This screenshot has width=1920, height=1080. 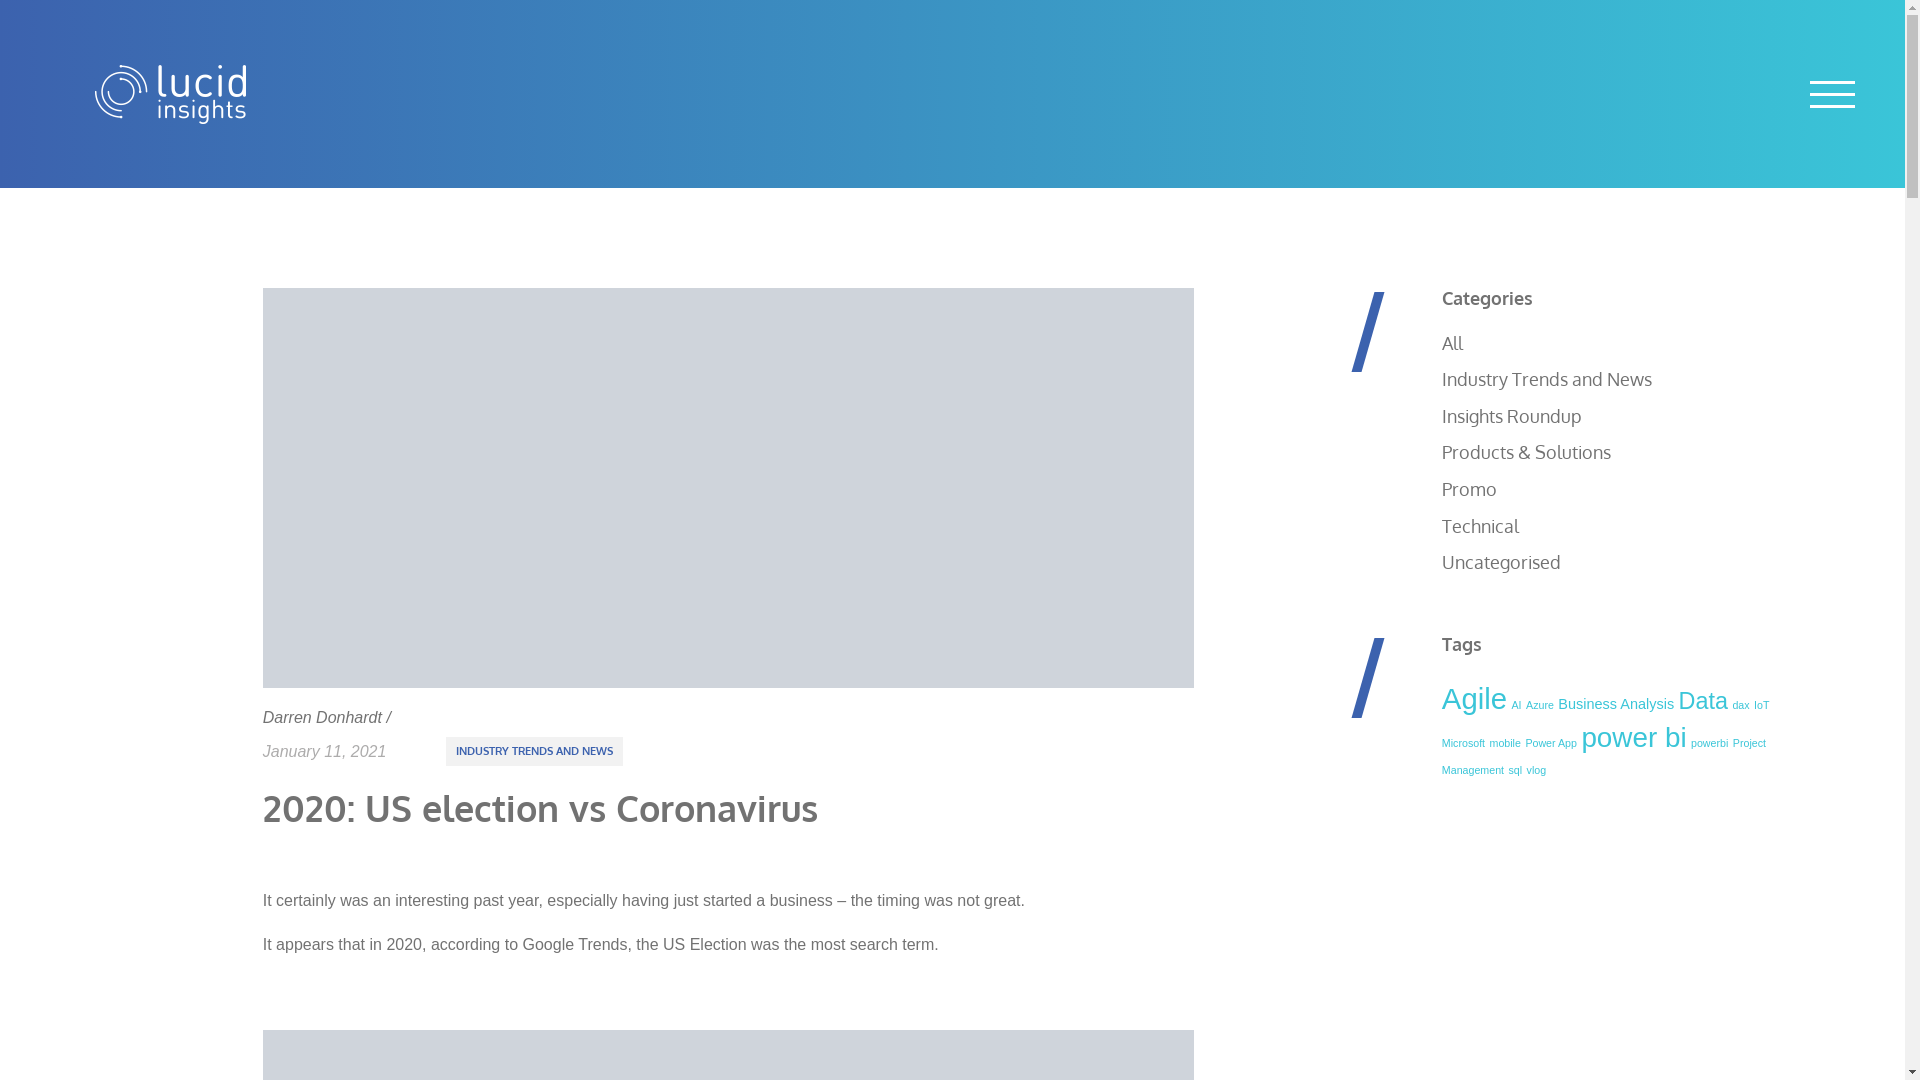 I want to click on AI, so click(x=1517, y=705).